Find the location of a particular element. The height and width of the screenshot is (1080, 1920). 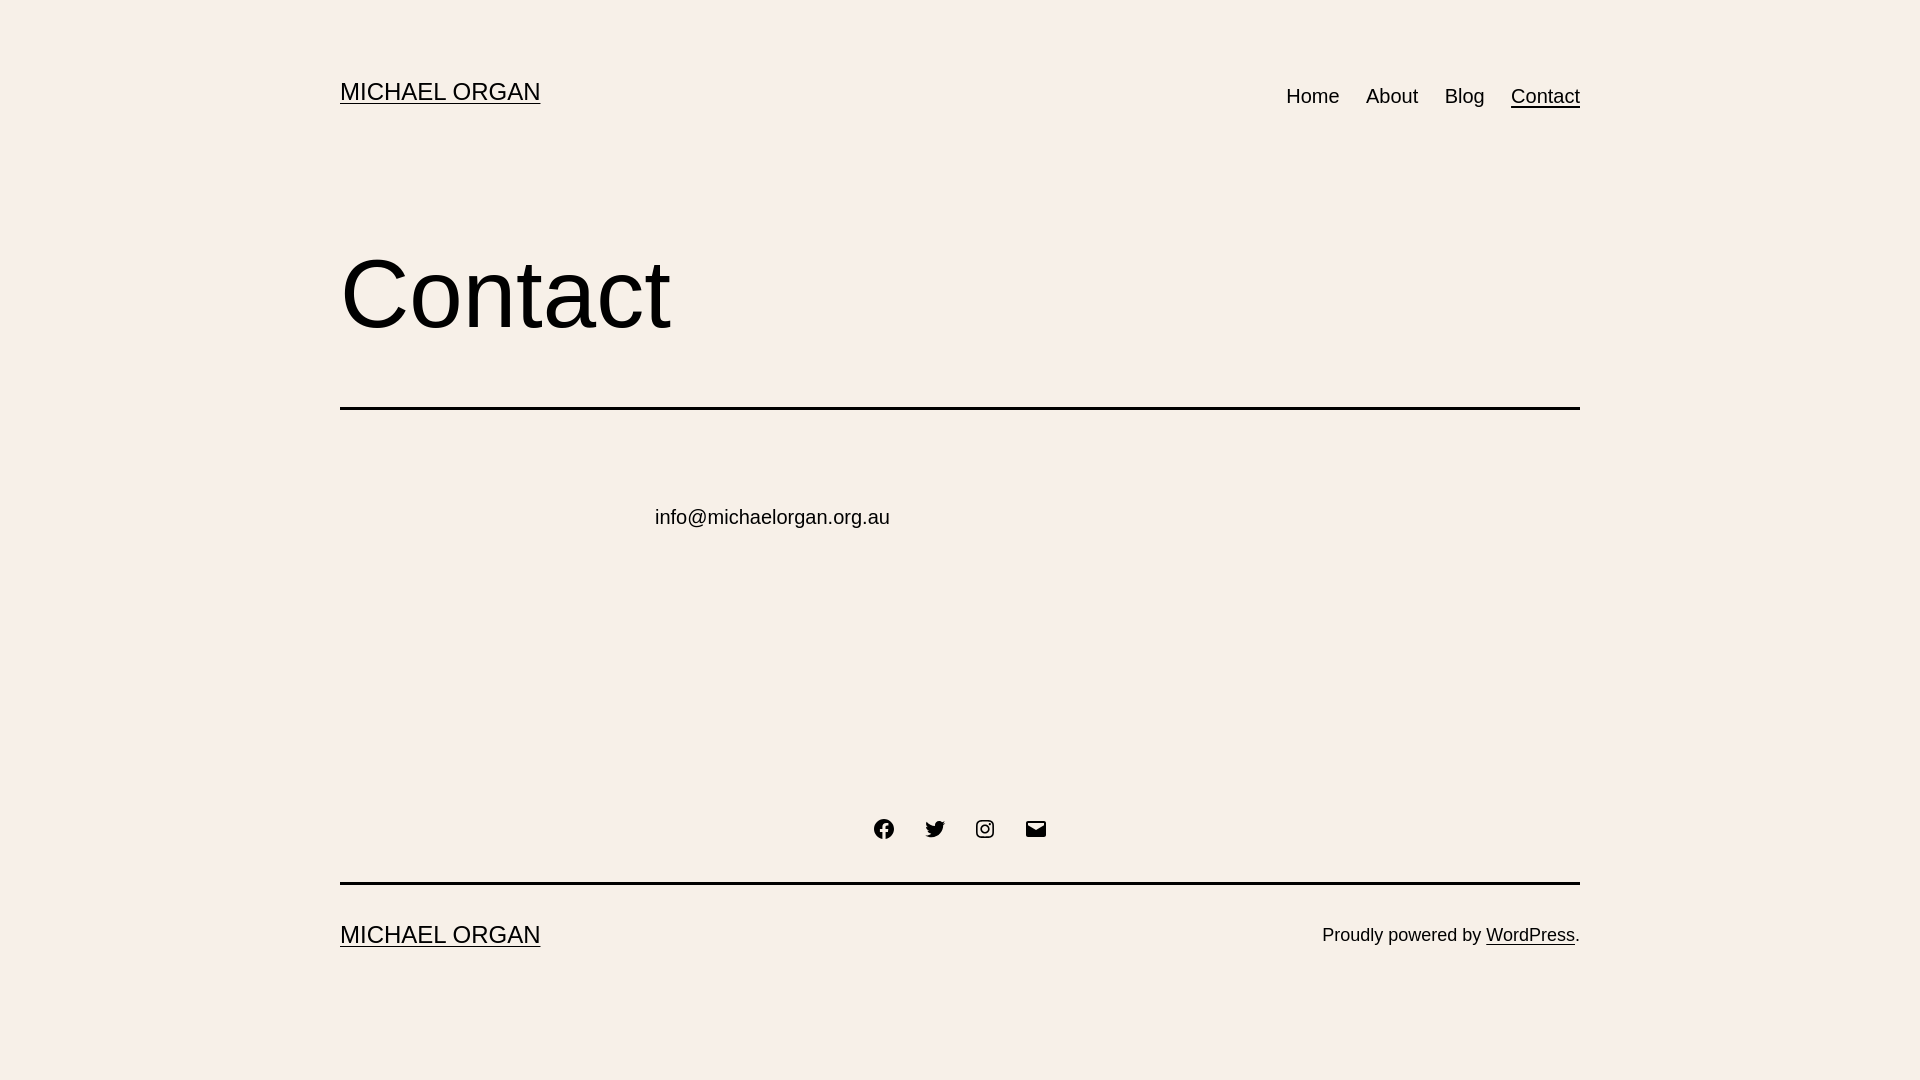

Contact is located at coordinates (1546, 96).